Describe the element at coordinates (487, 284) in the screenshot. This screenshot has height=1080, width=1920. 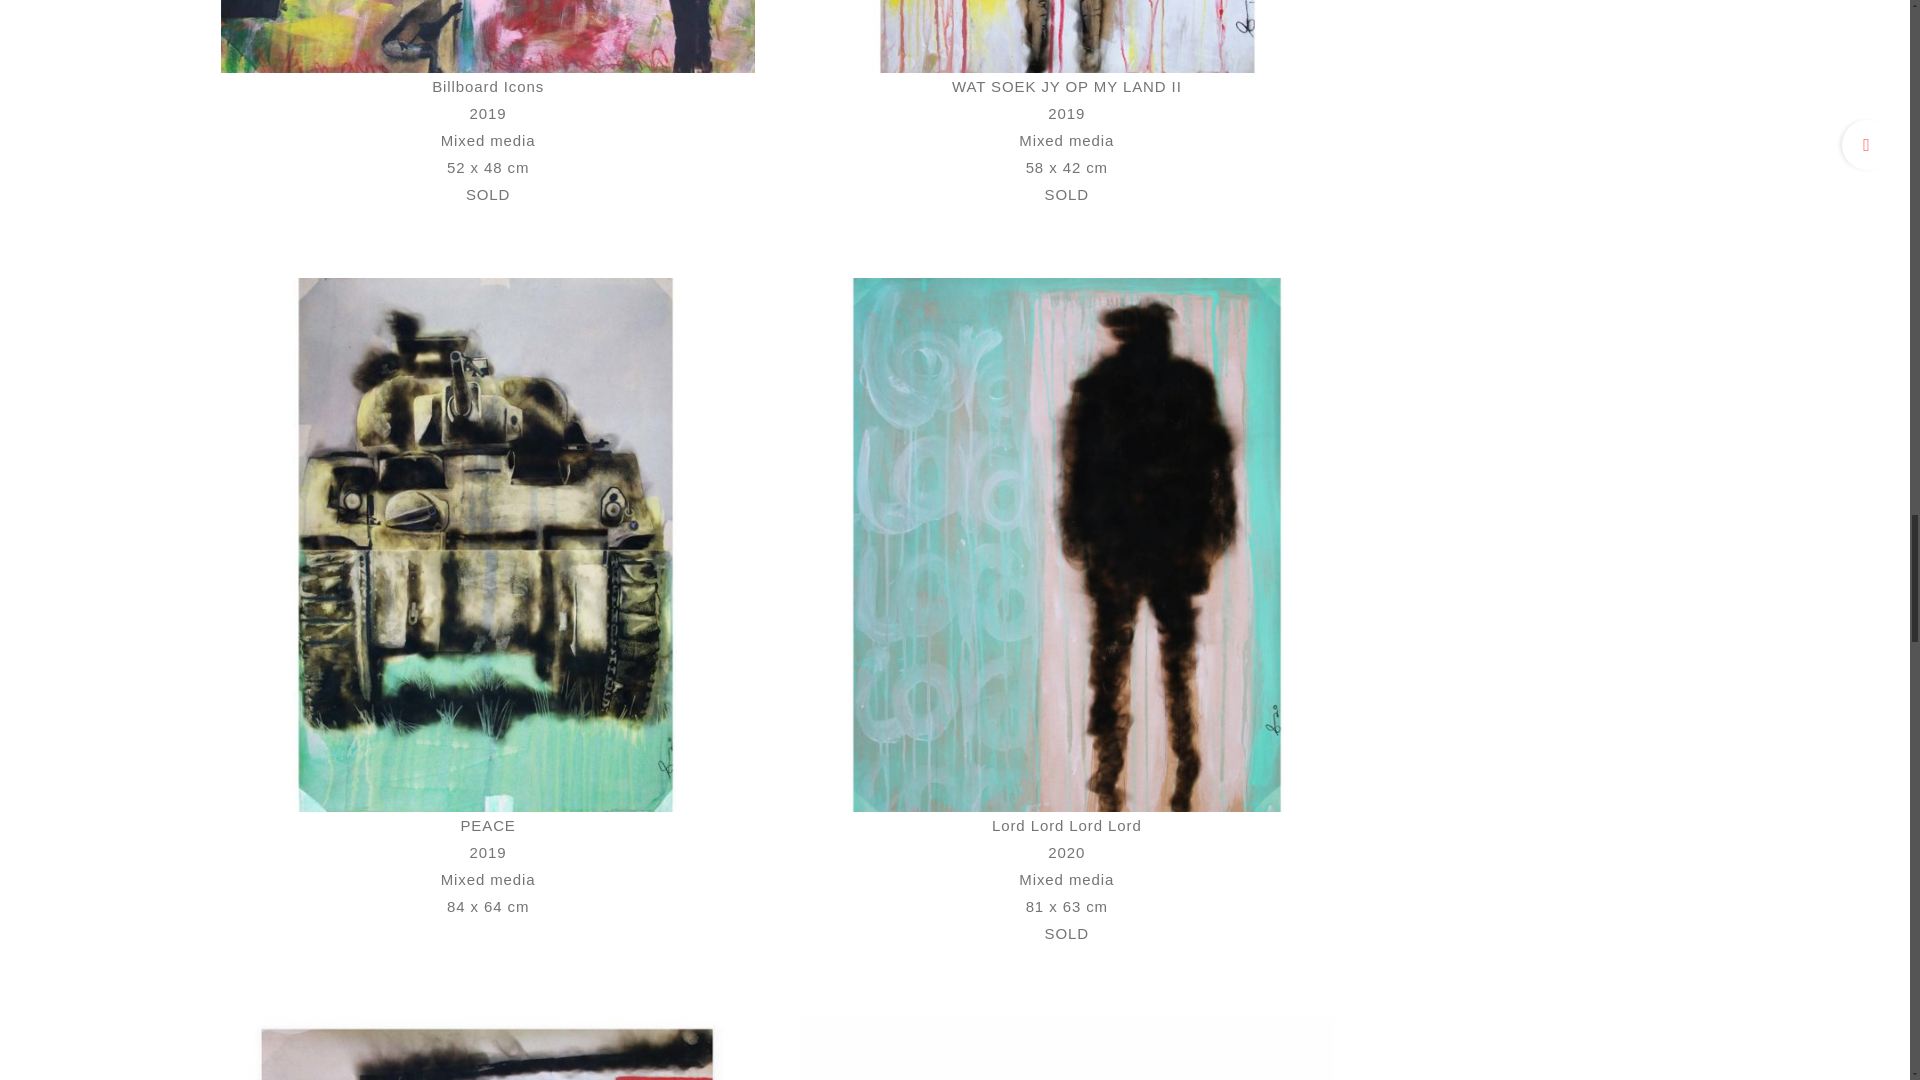
I see `Ofentse Seshabela Peace 2019 Mixed media 84 x 64 cm` at that location.